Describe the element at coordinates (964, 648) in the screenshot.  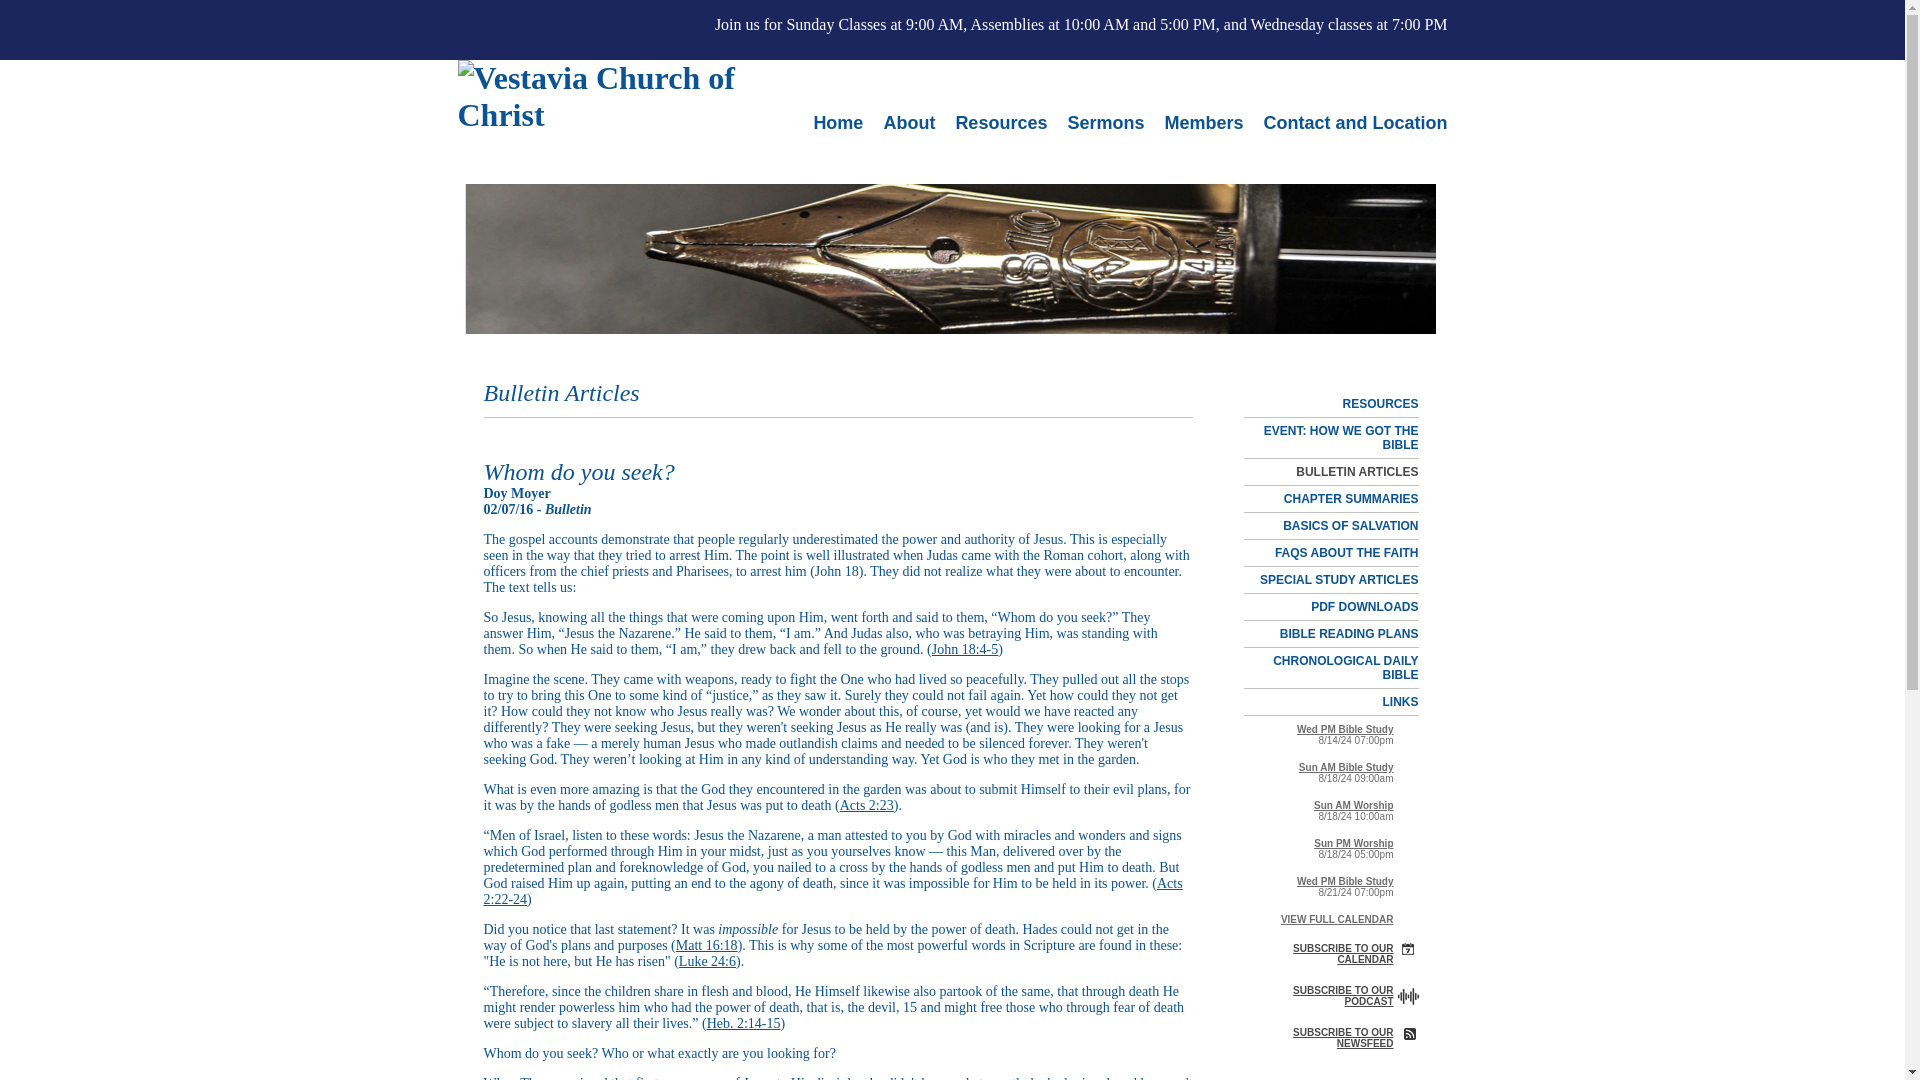
I see `John 18:4-5` at that location.